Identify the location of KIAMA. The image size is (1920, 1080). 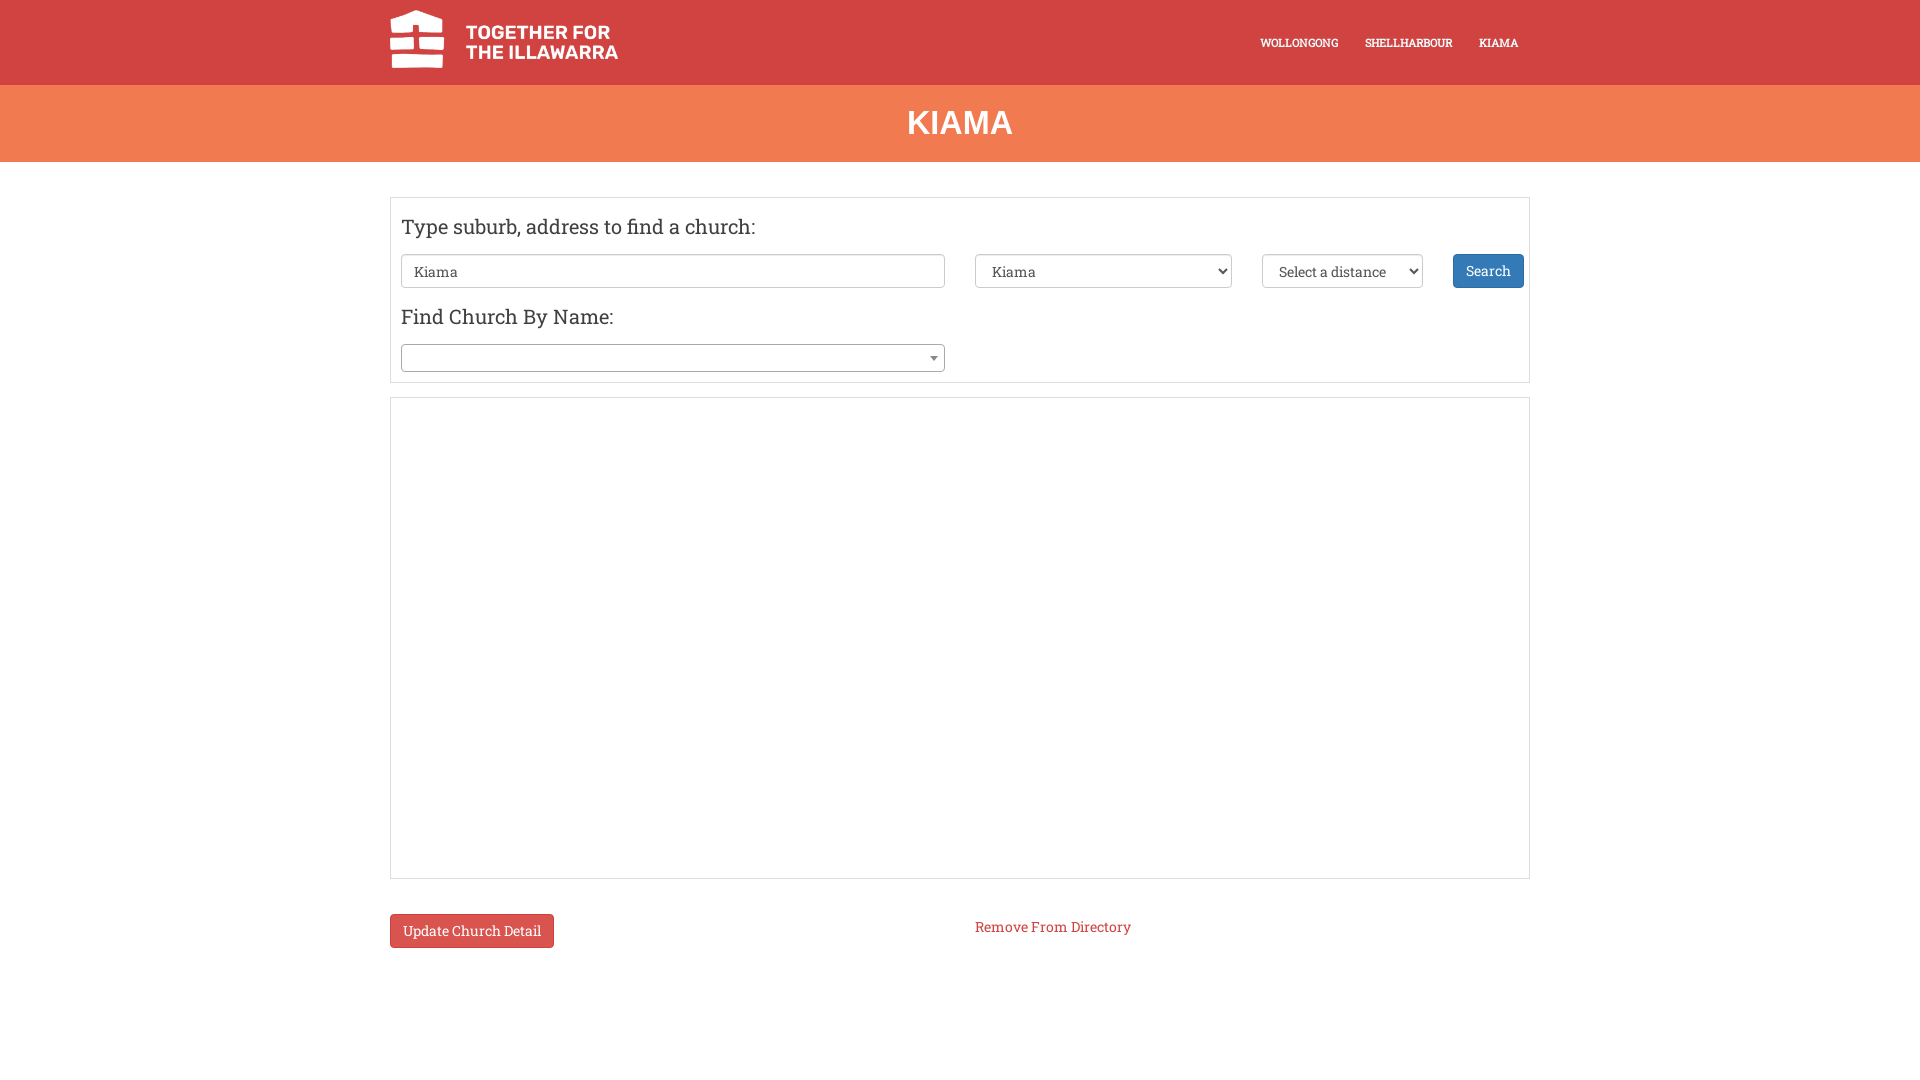
(1498, 42).